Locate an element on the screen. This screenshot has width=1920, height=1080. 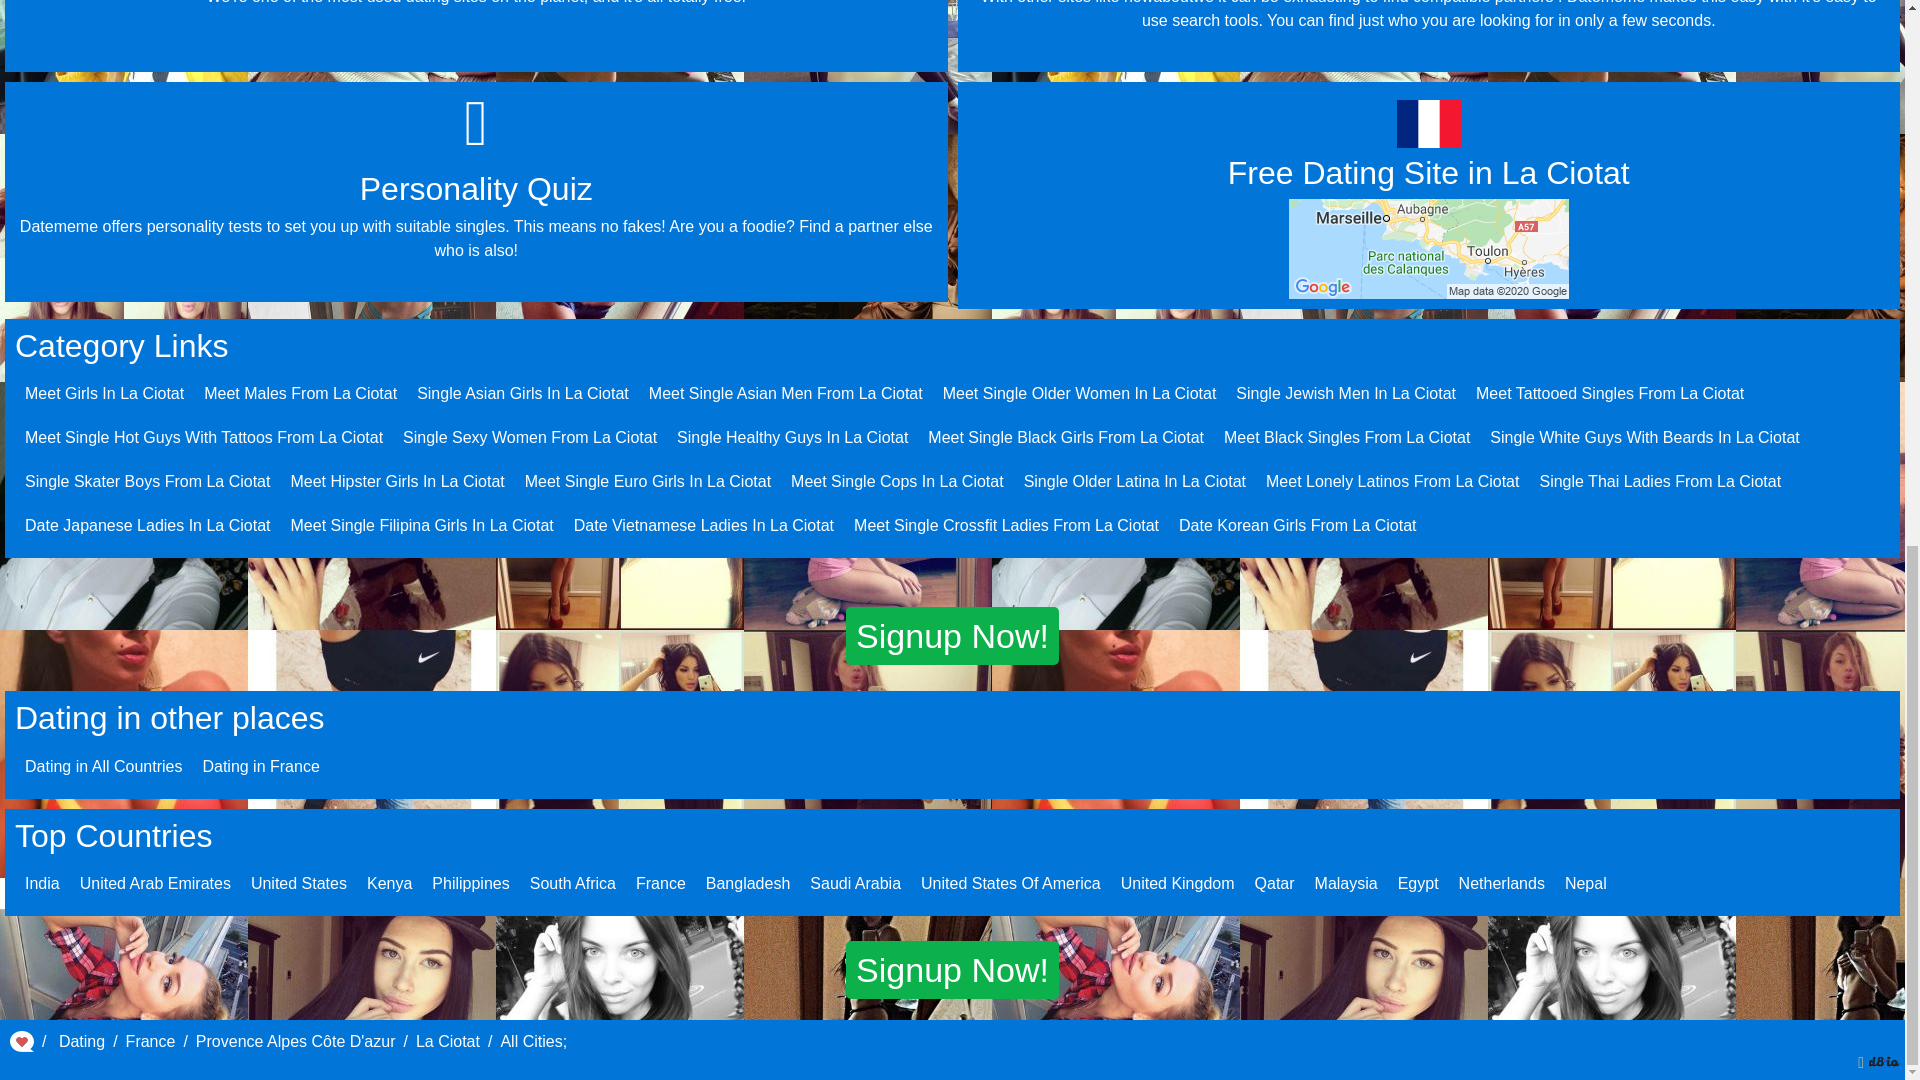
Meet Girls In La Ciotat is located at coordinates (104, 392).